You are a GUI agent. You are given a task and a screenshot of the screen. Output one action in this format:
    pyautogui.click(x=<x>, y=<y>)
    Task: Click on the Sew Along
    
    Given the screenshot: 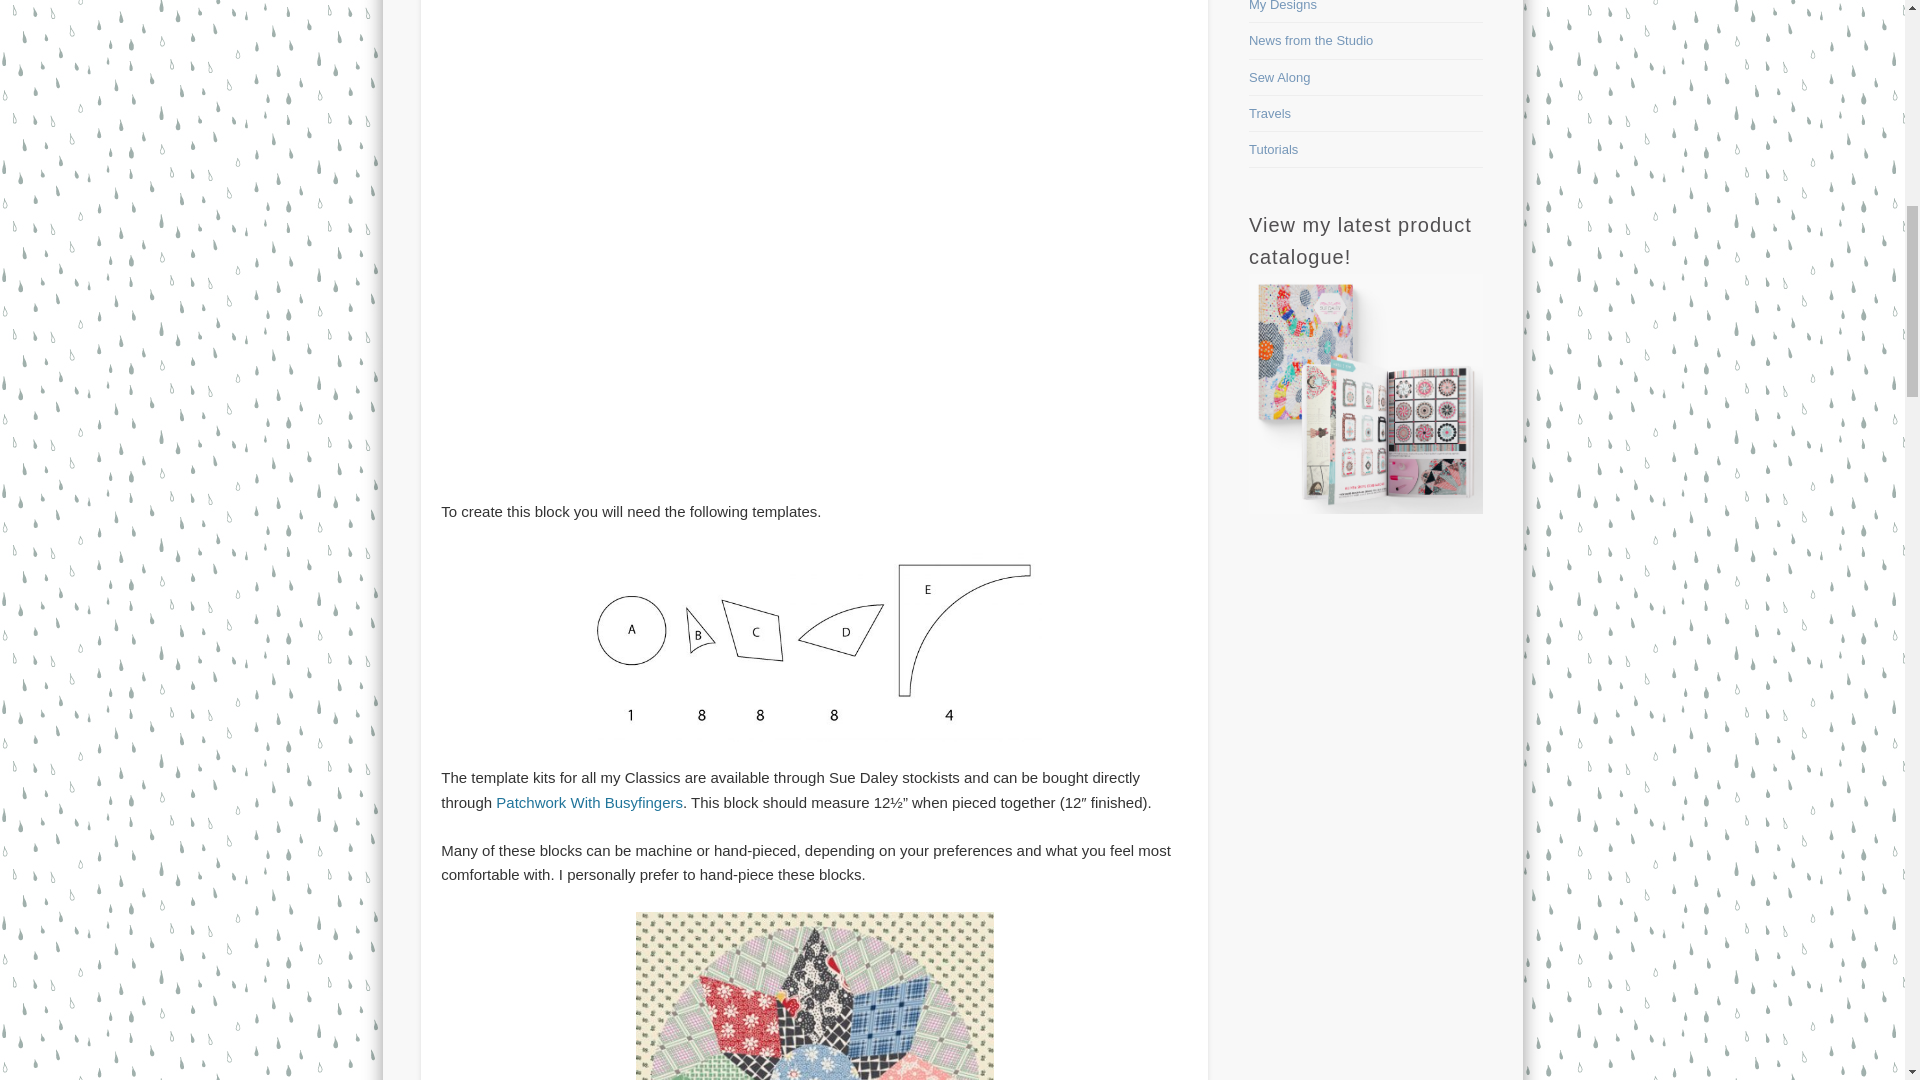 What is the action you would take?
    pyautogui.click(x=1279, y=78)
    